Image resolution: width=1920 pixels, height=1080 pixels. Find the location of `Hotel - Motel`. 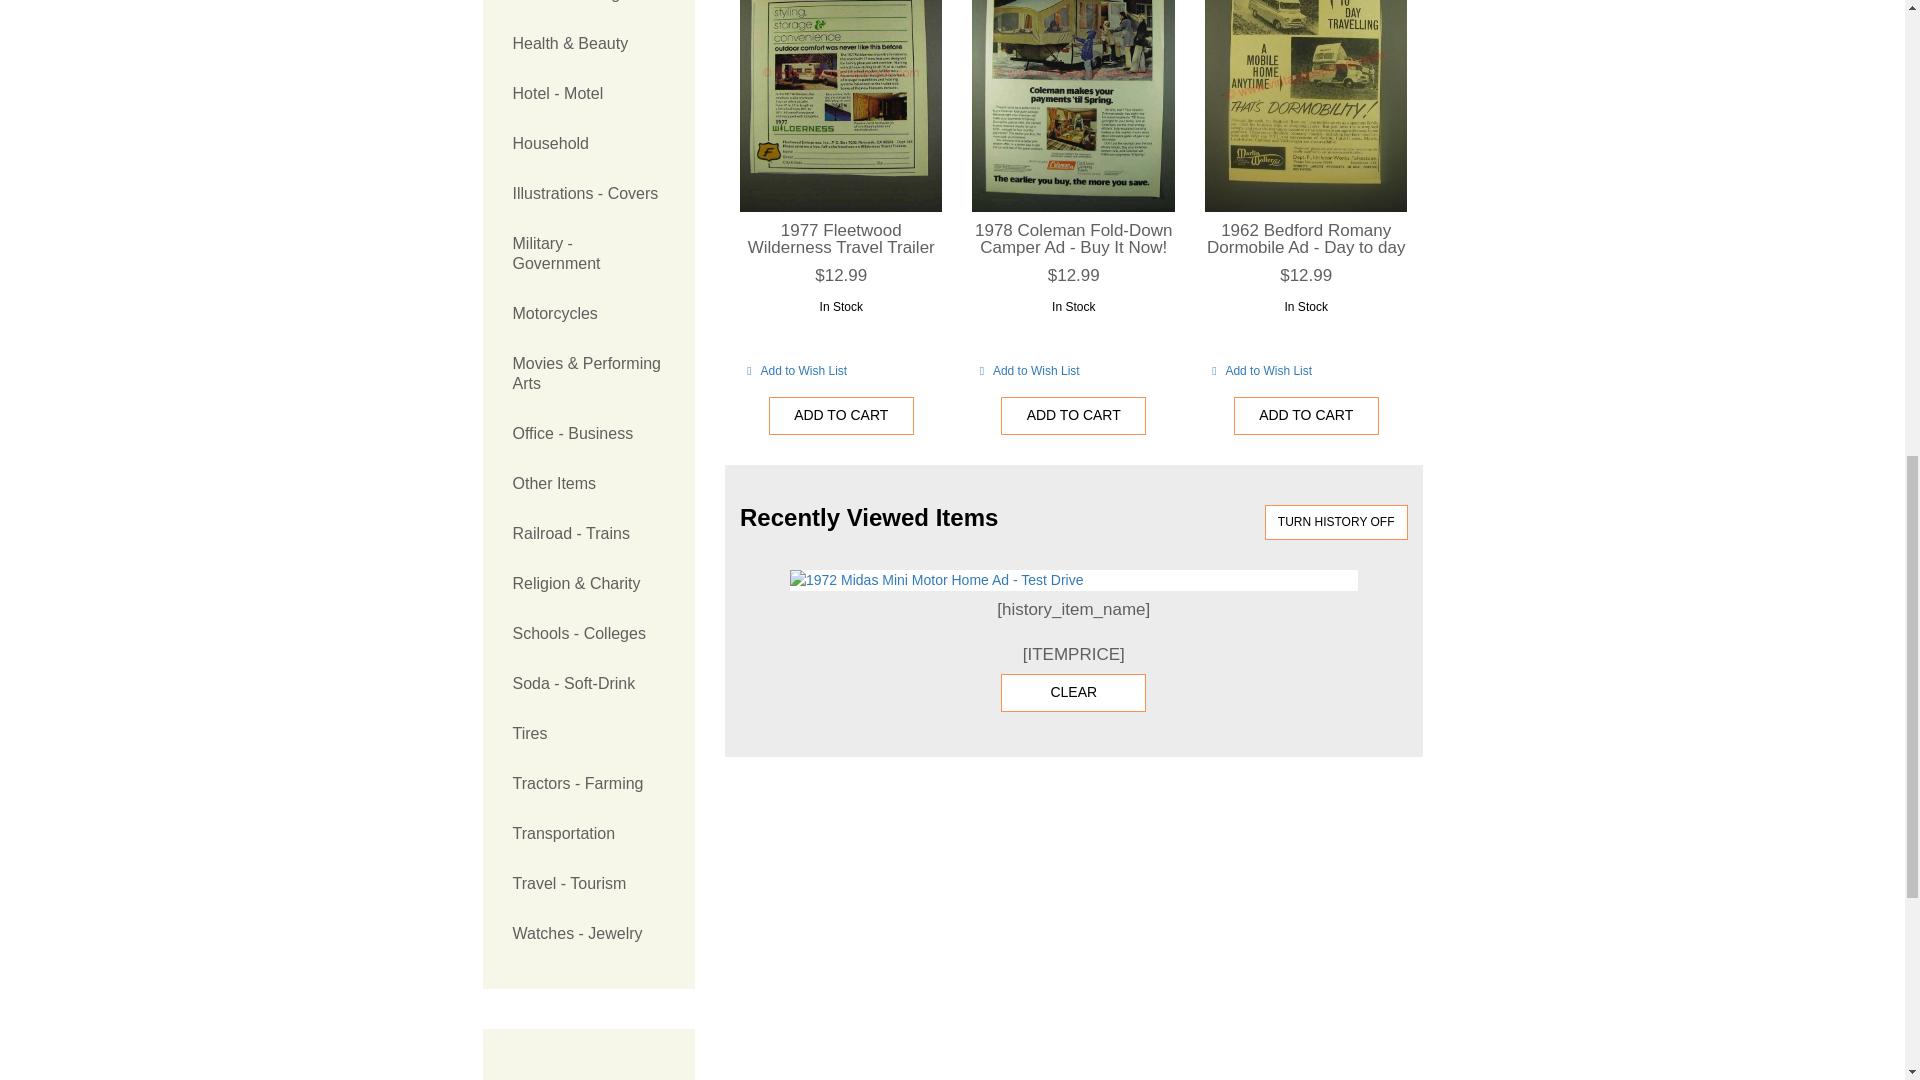

Hotel - Motel is located at coordinates (588, 94).